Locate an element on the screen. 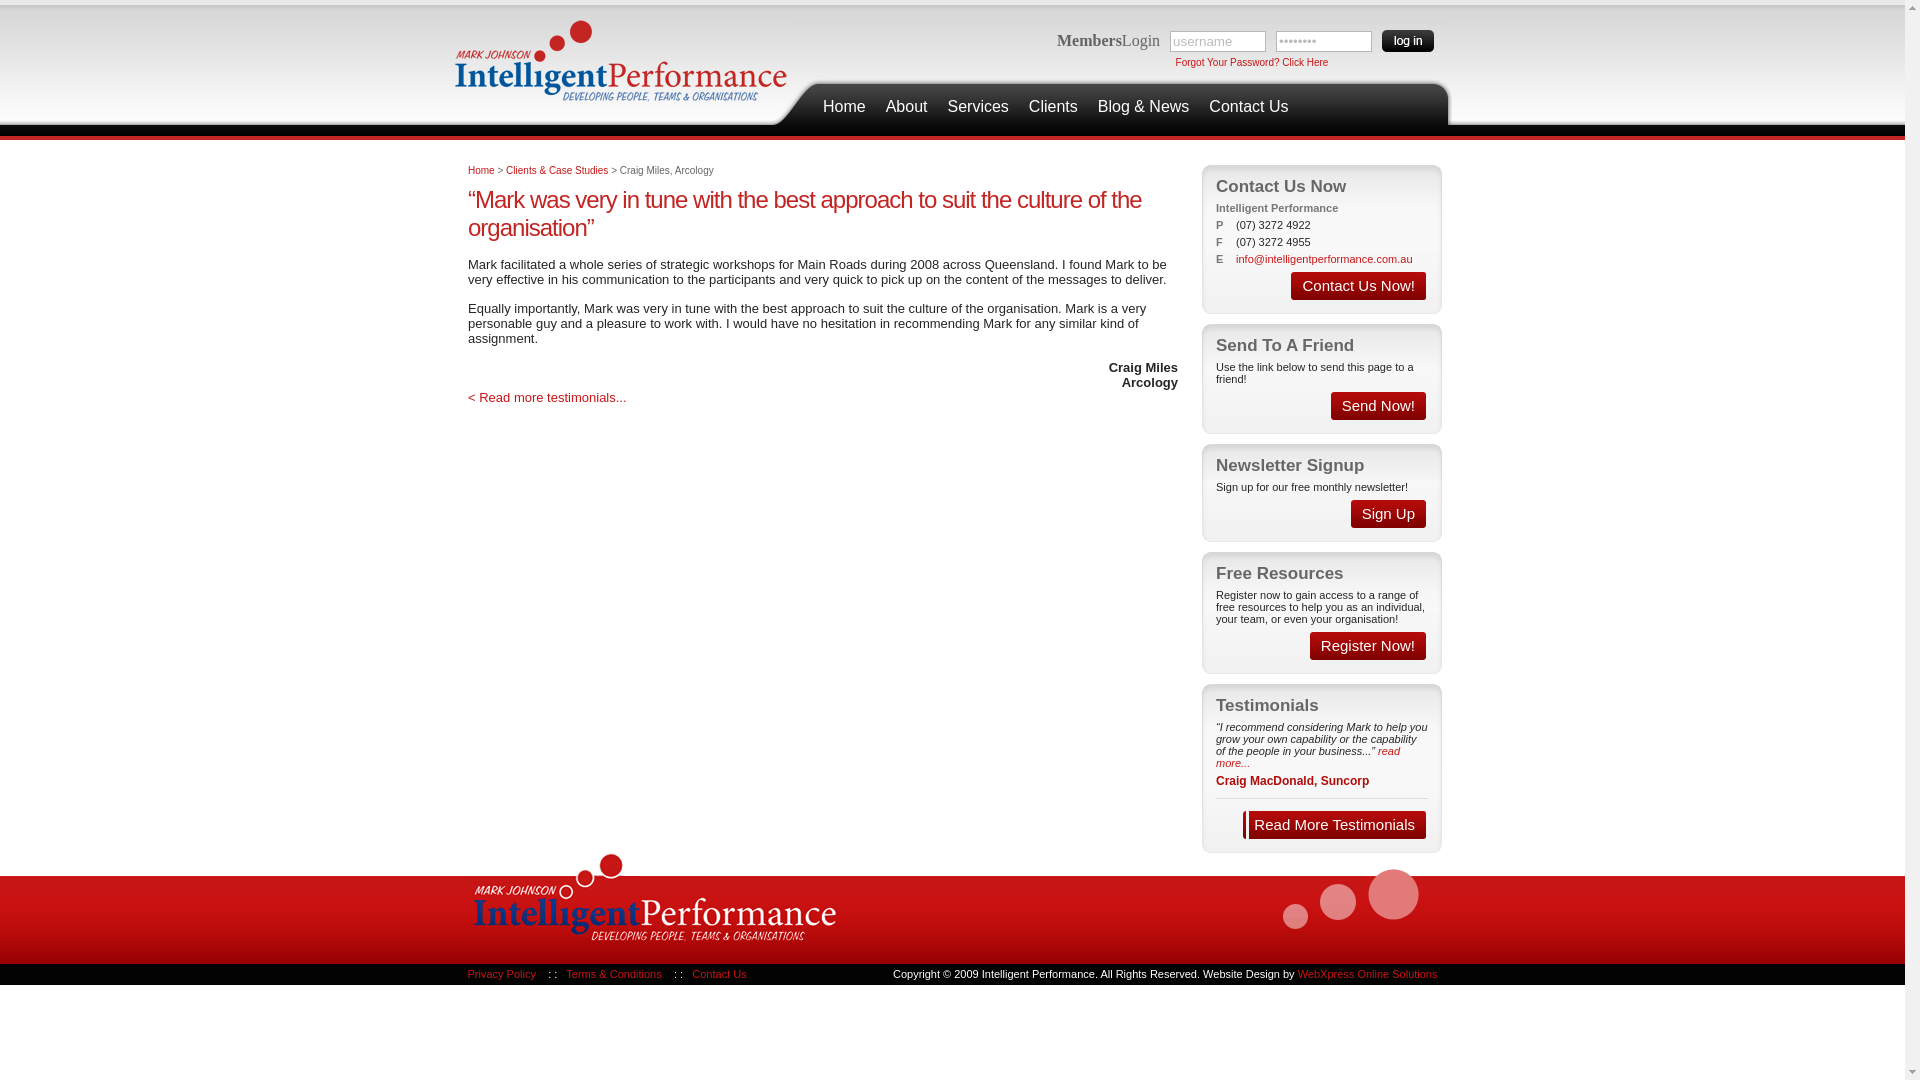 This screenshot has height=1080, width=1920. Services is located at coordinates (978, 107).